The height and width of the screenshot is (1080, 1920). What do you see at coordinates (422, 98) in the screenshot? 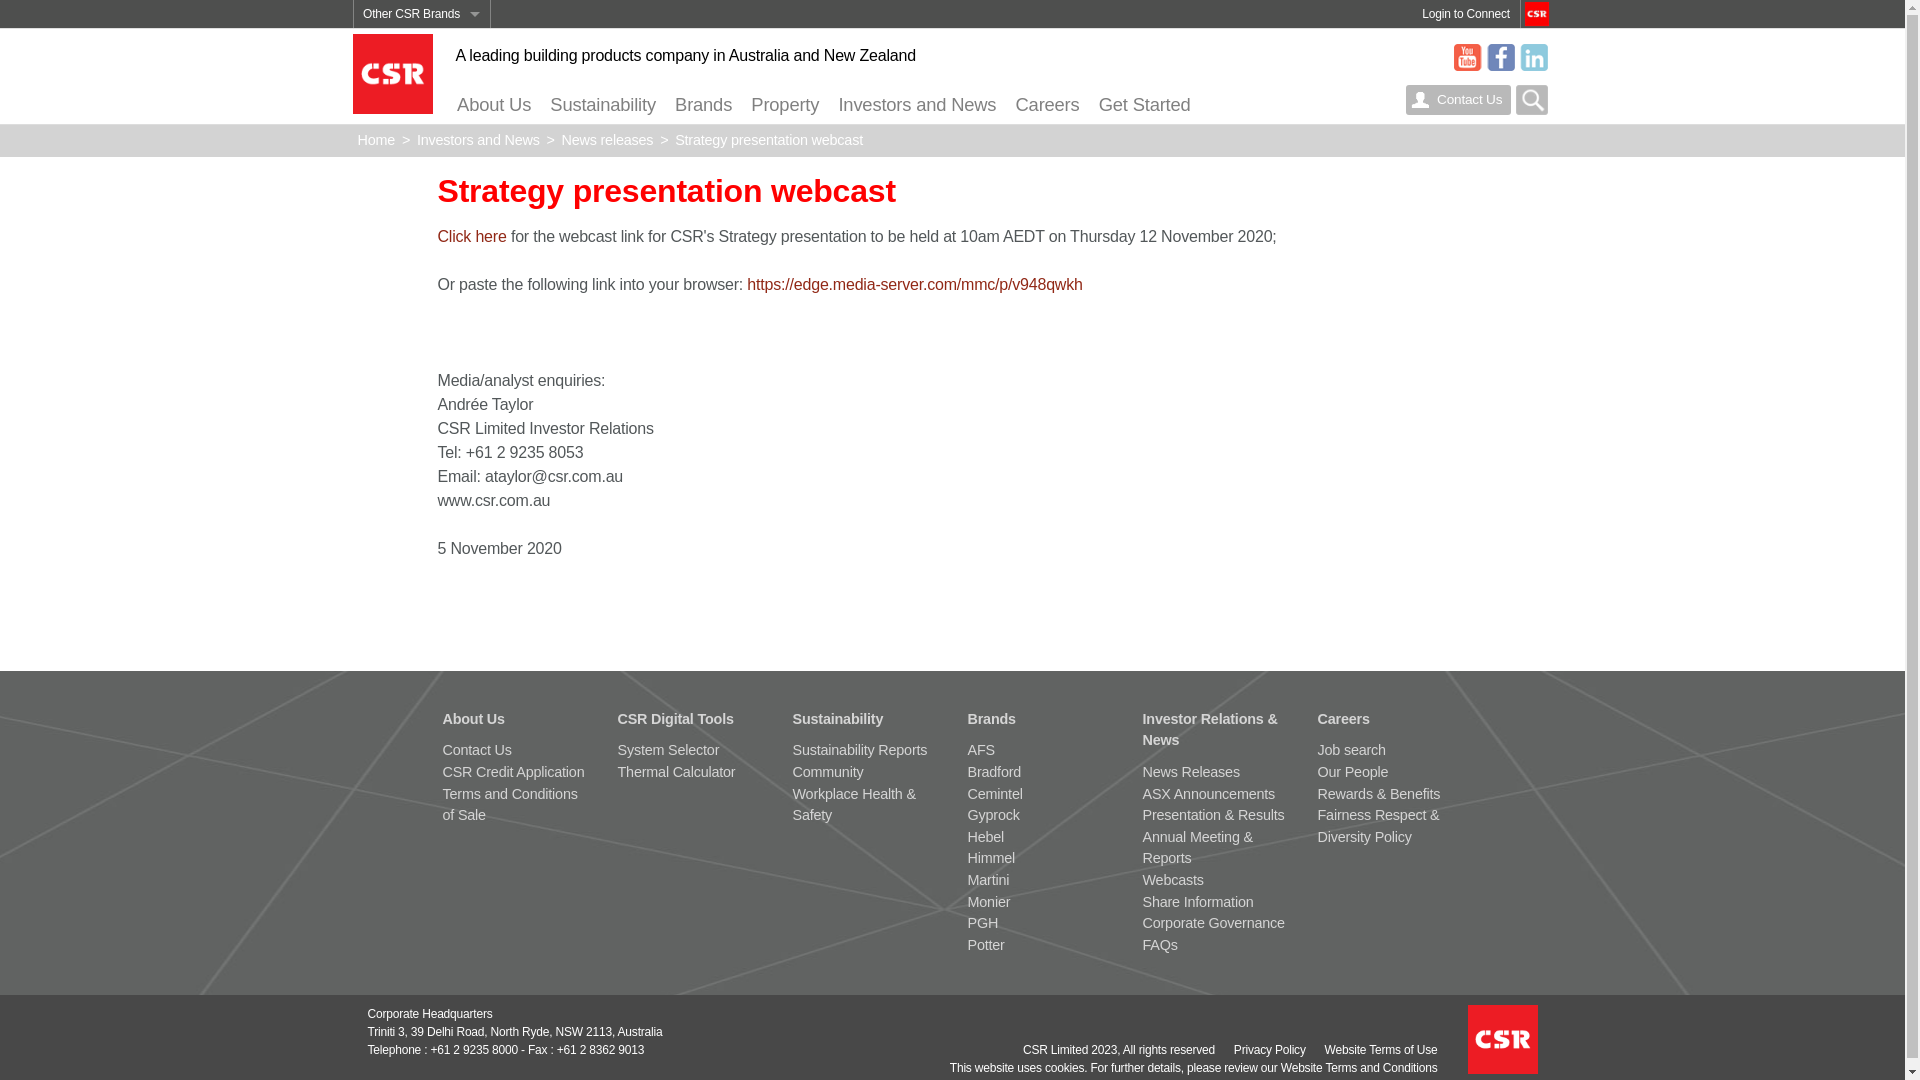
I see `Bradford Ventilation` at bounding box center [422, 98].